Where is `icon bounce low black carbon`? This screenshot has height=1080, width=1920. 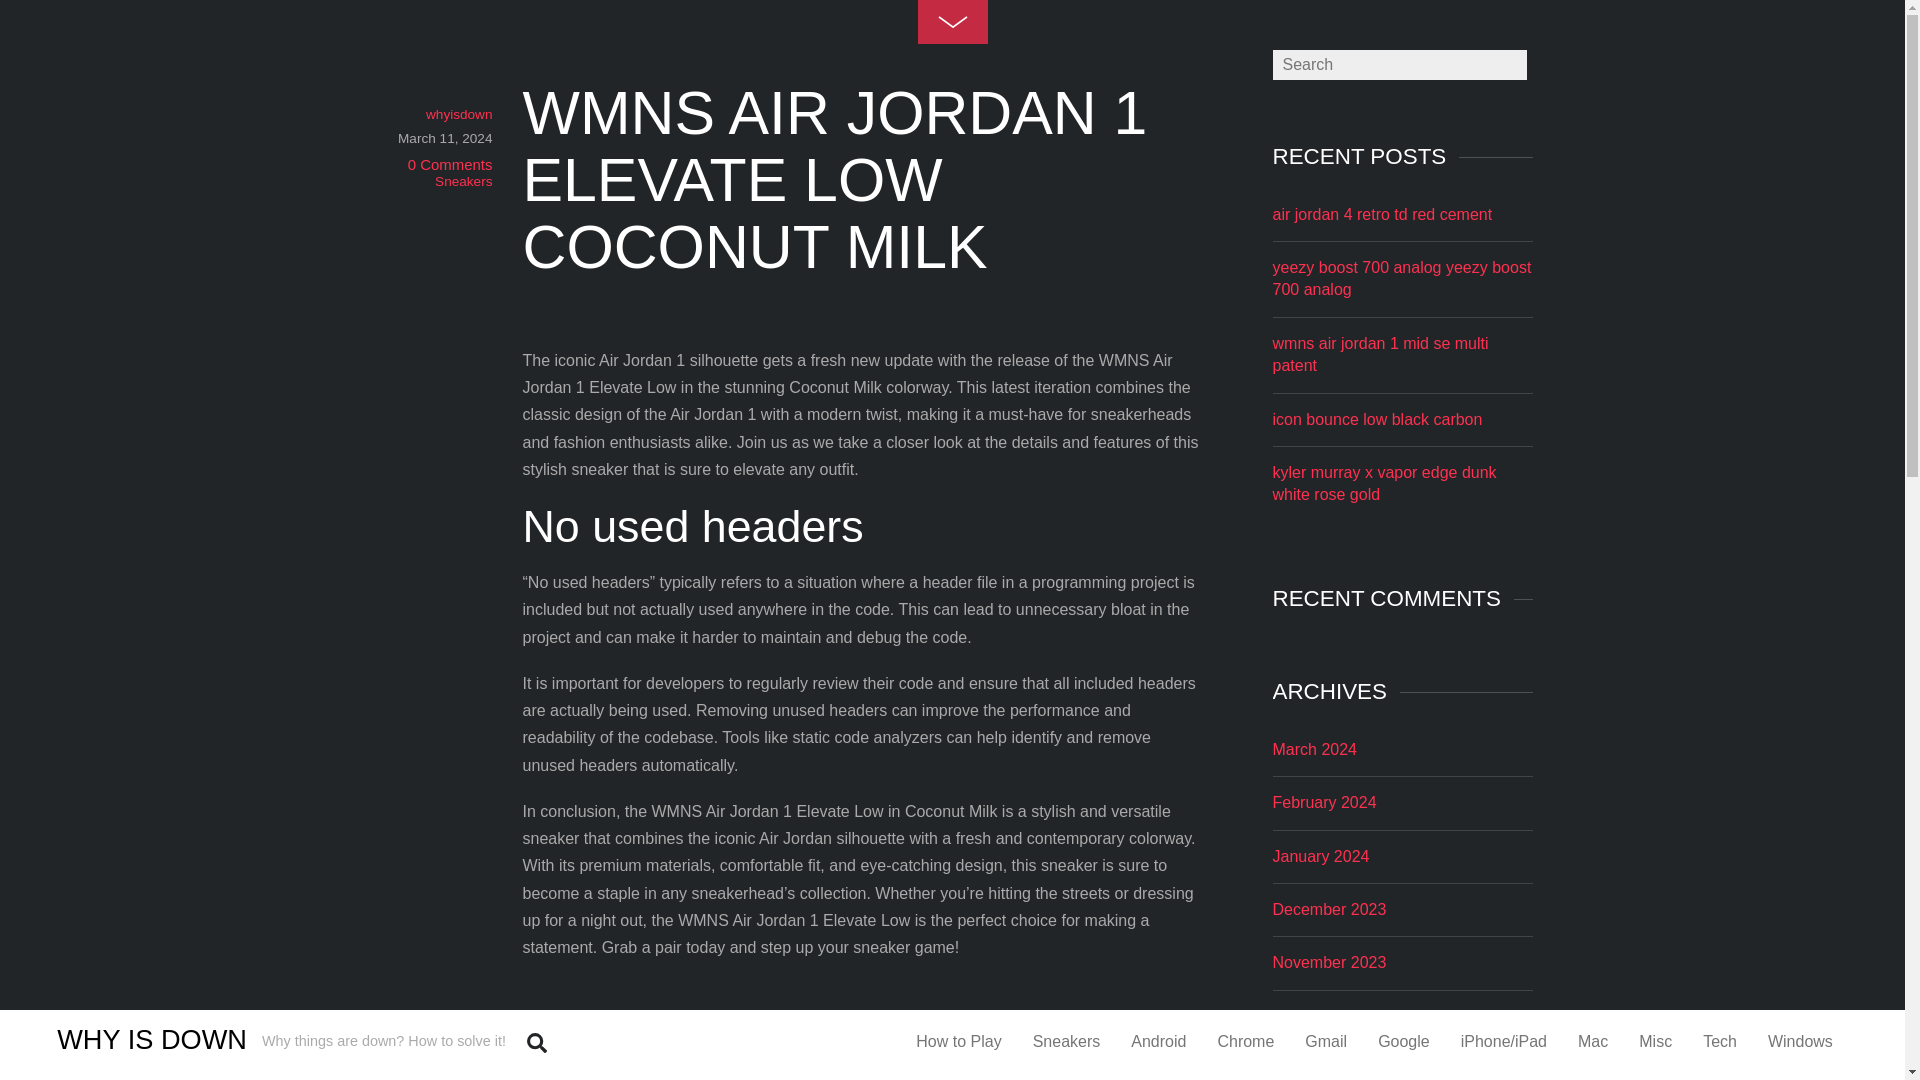 icon bounce low black carbon is located at coordinates (1376, 419).